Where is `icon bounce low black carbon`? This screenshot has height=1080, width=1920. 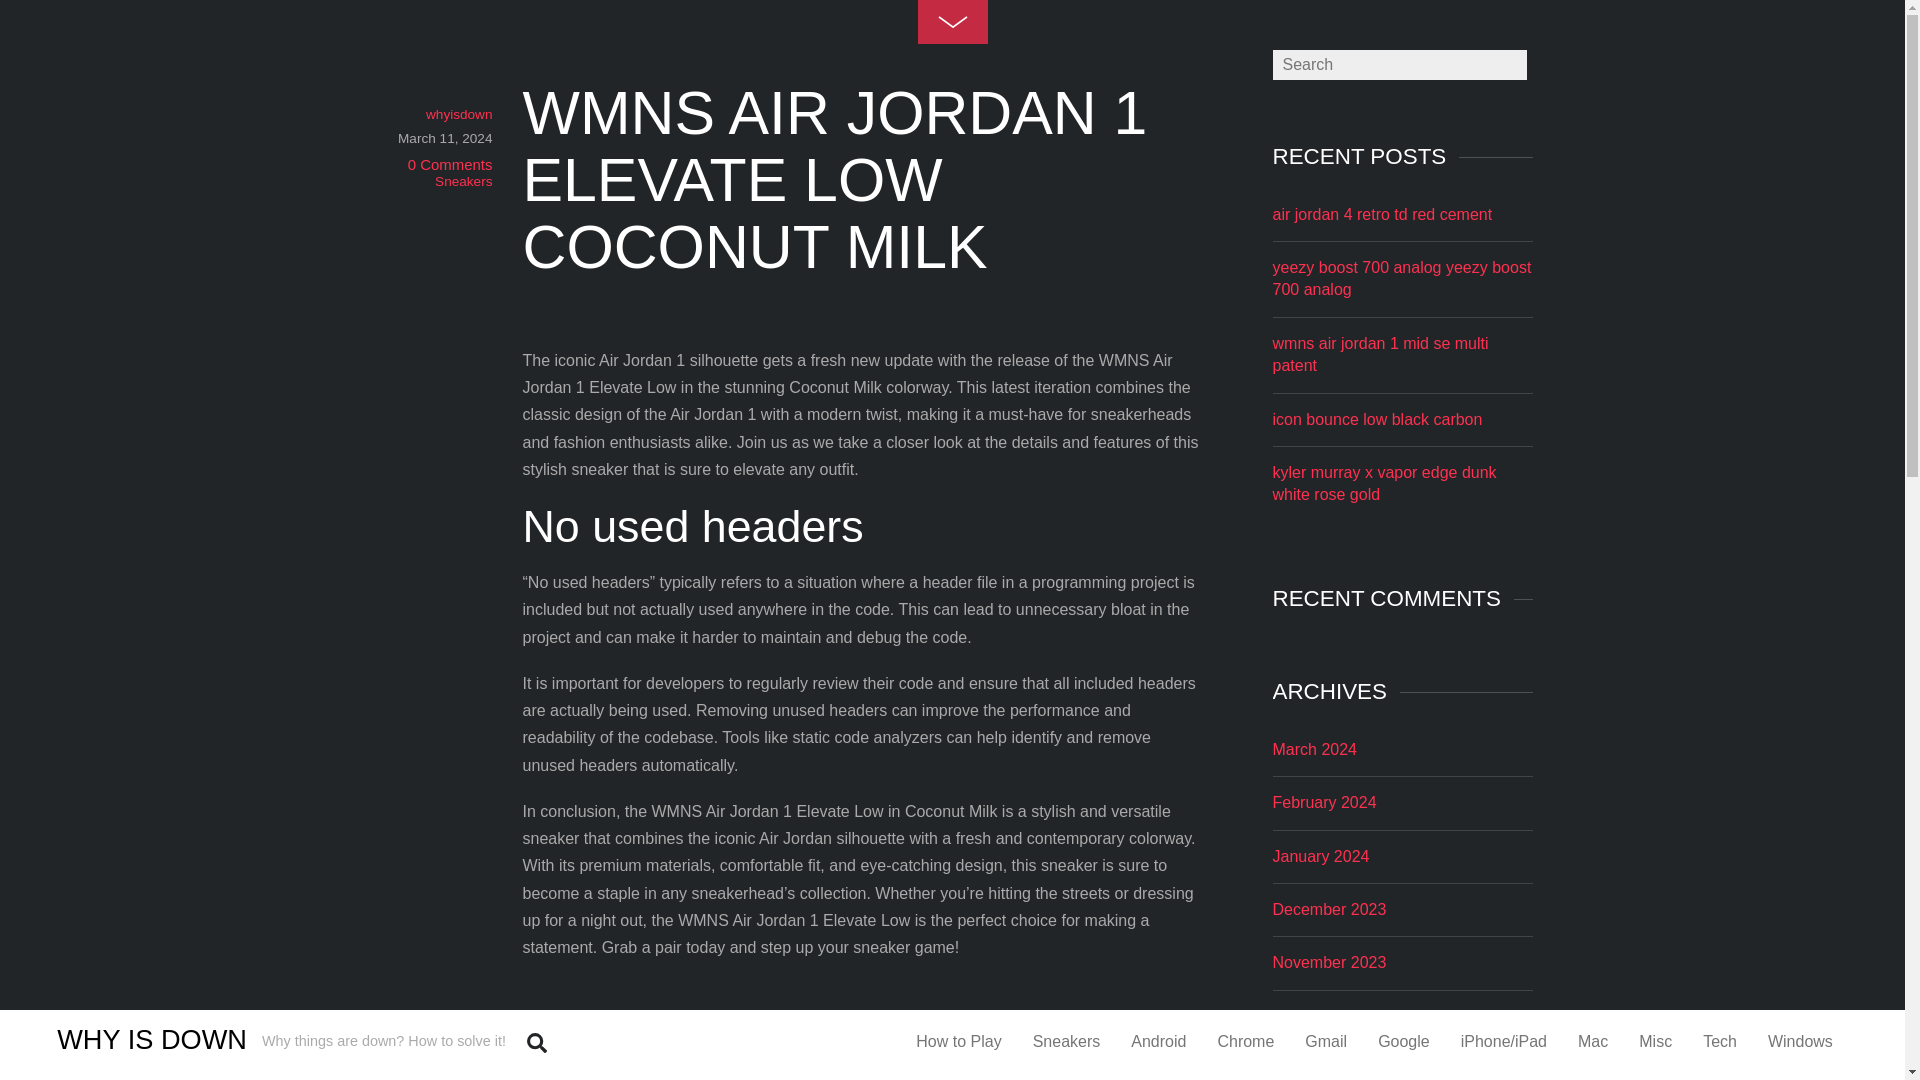 icon bounce low black carbon is located at coordinates (1376, 419).